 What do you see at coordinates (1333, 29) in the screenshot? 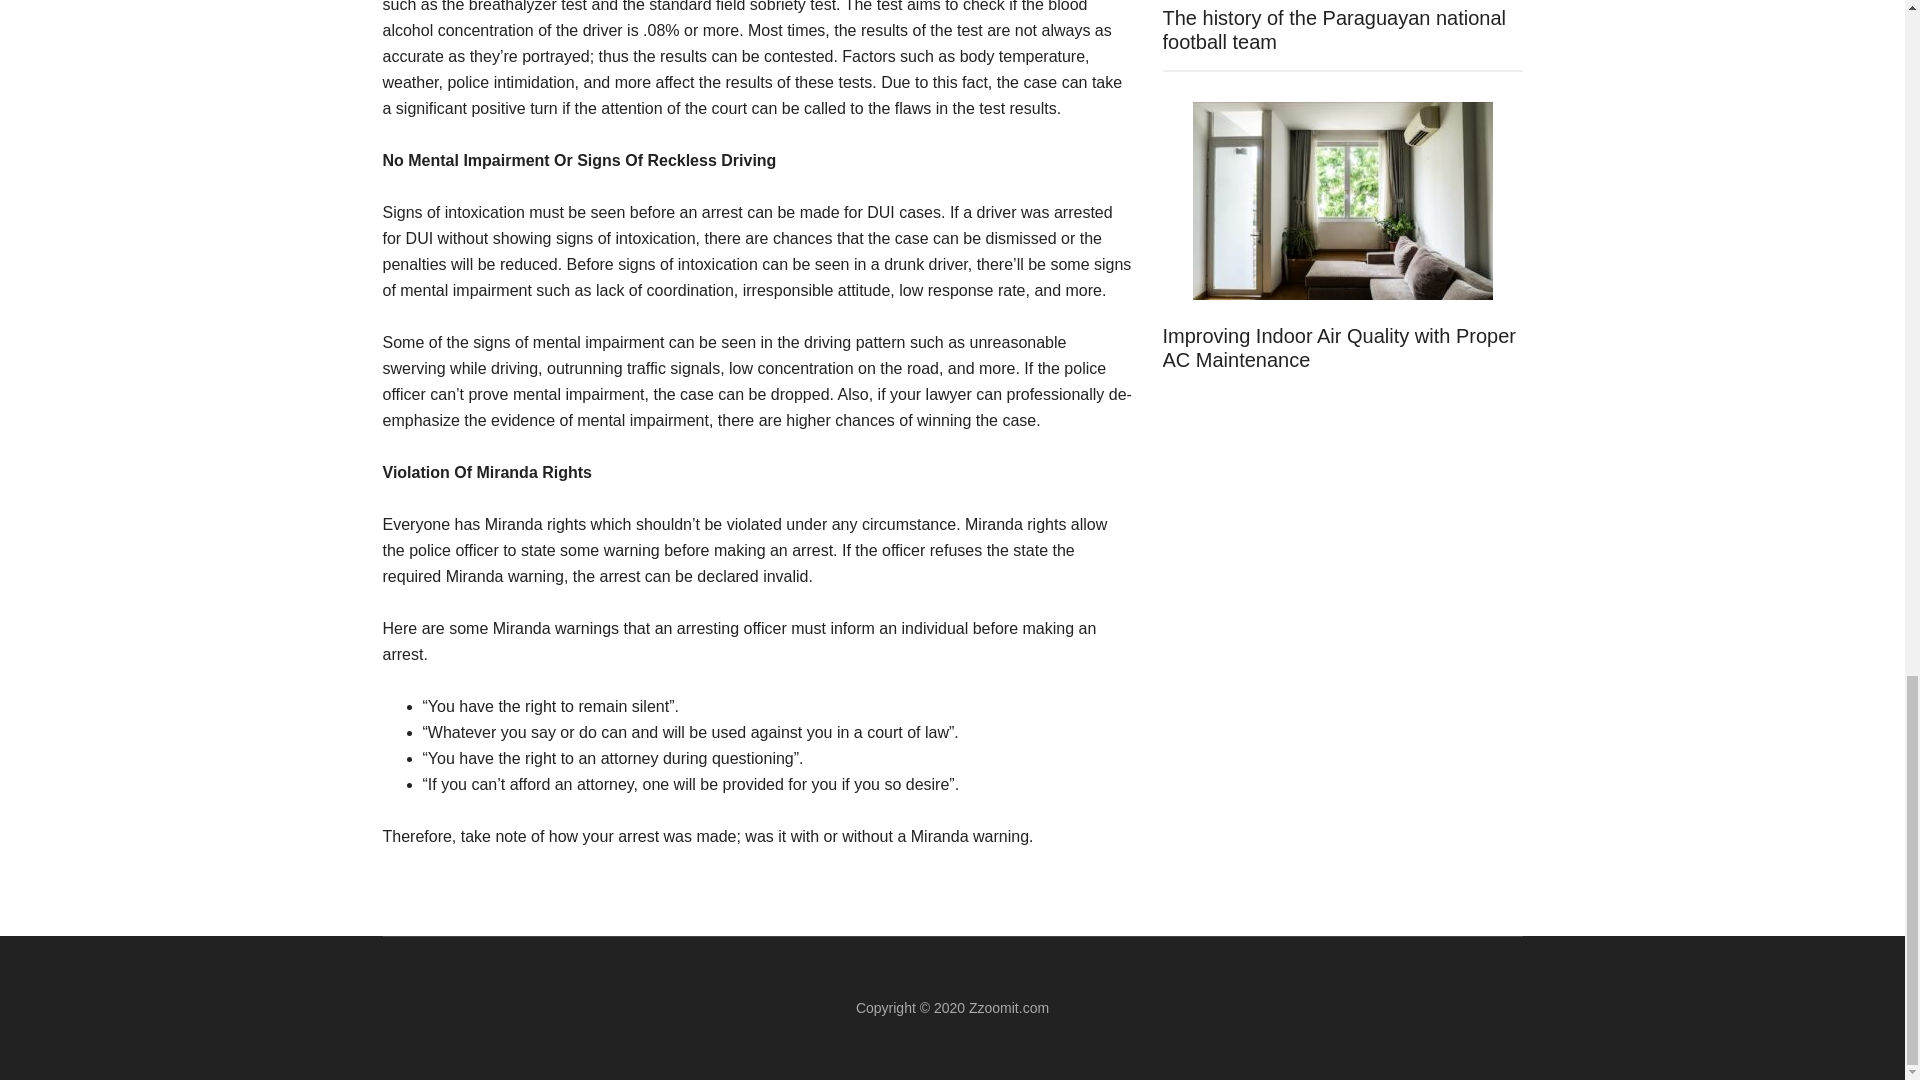
I see `The history of the Paraguayan national football team` at bounding box center [1333, 29].